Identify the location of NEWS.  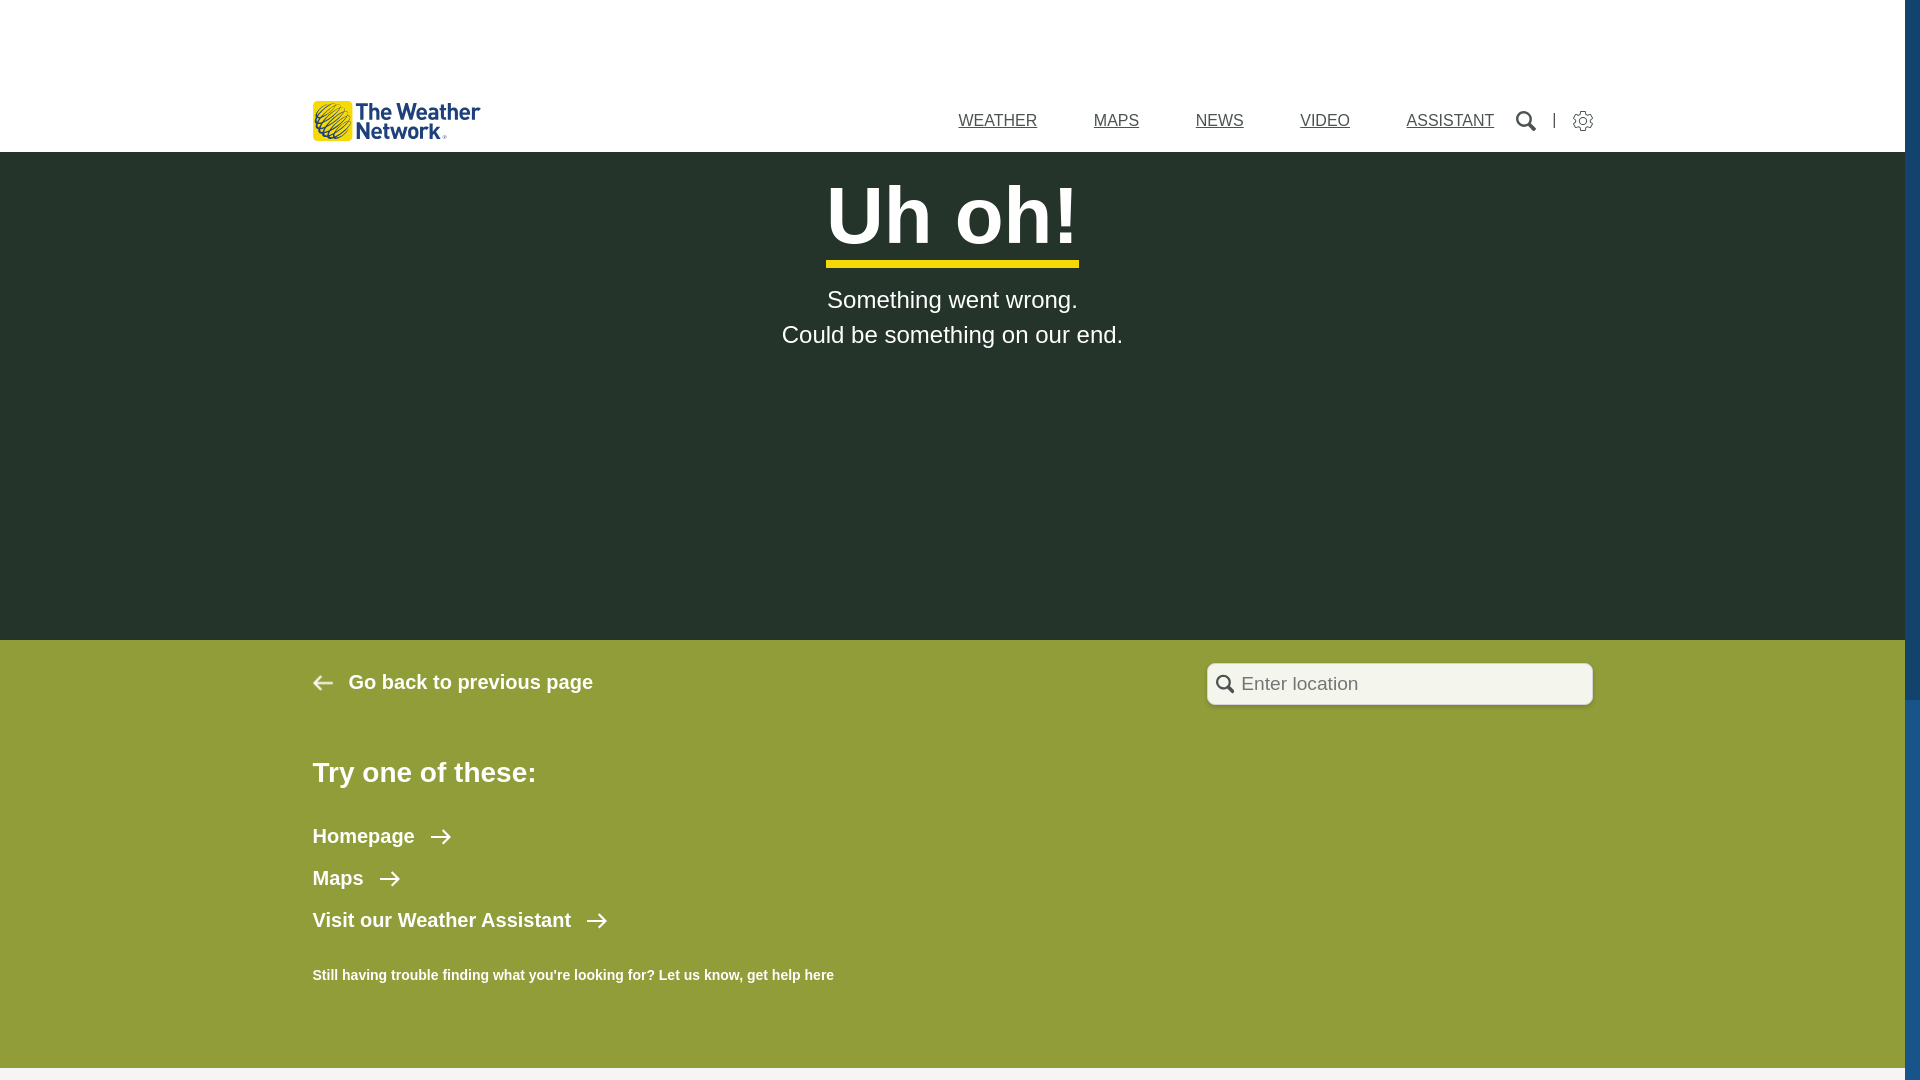
(1220, 120).